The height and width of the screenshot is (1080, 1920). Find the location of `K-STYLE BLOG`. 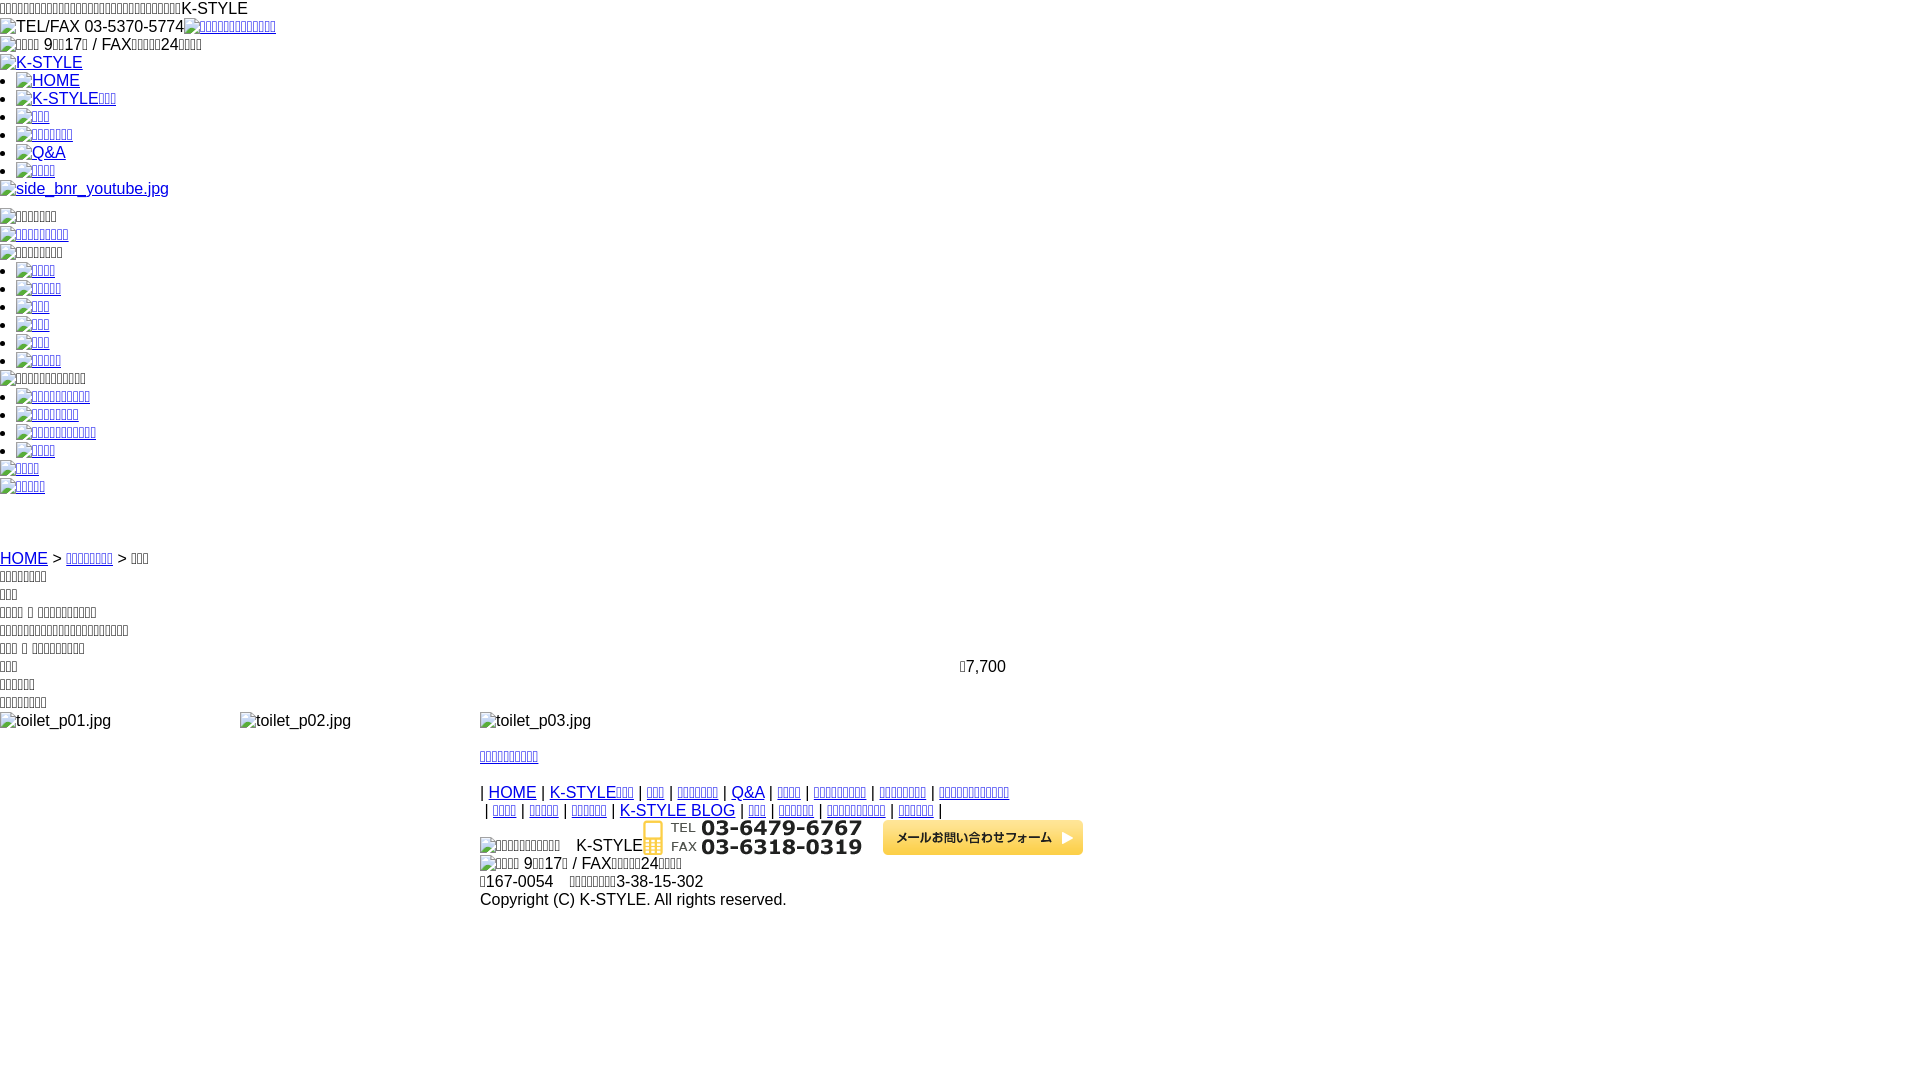

K-STYLE BLOG is located at coordinates (678, 810).